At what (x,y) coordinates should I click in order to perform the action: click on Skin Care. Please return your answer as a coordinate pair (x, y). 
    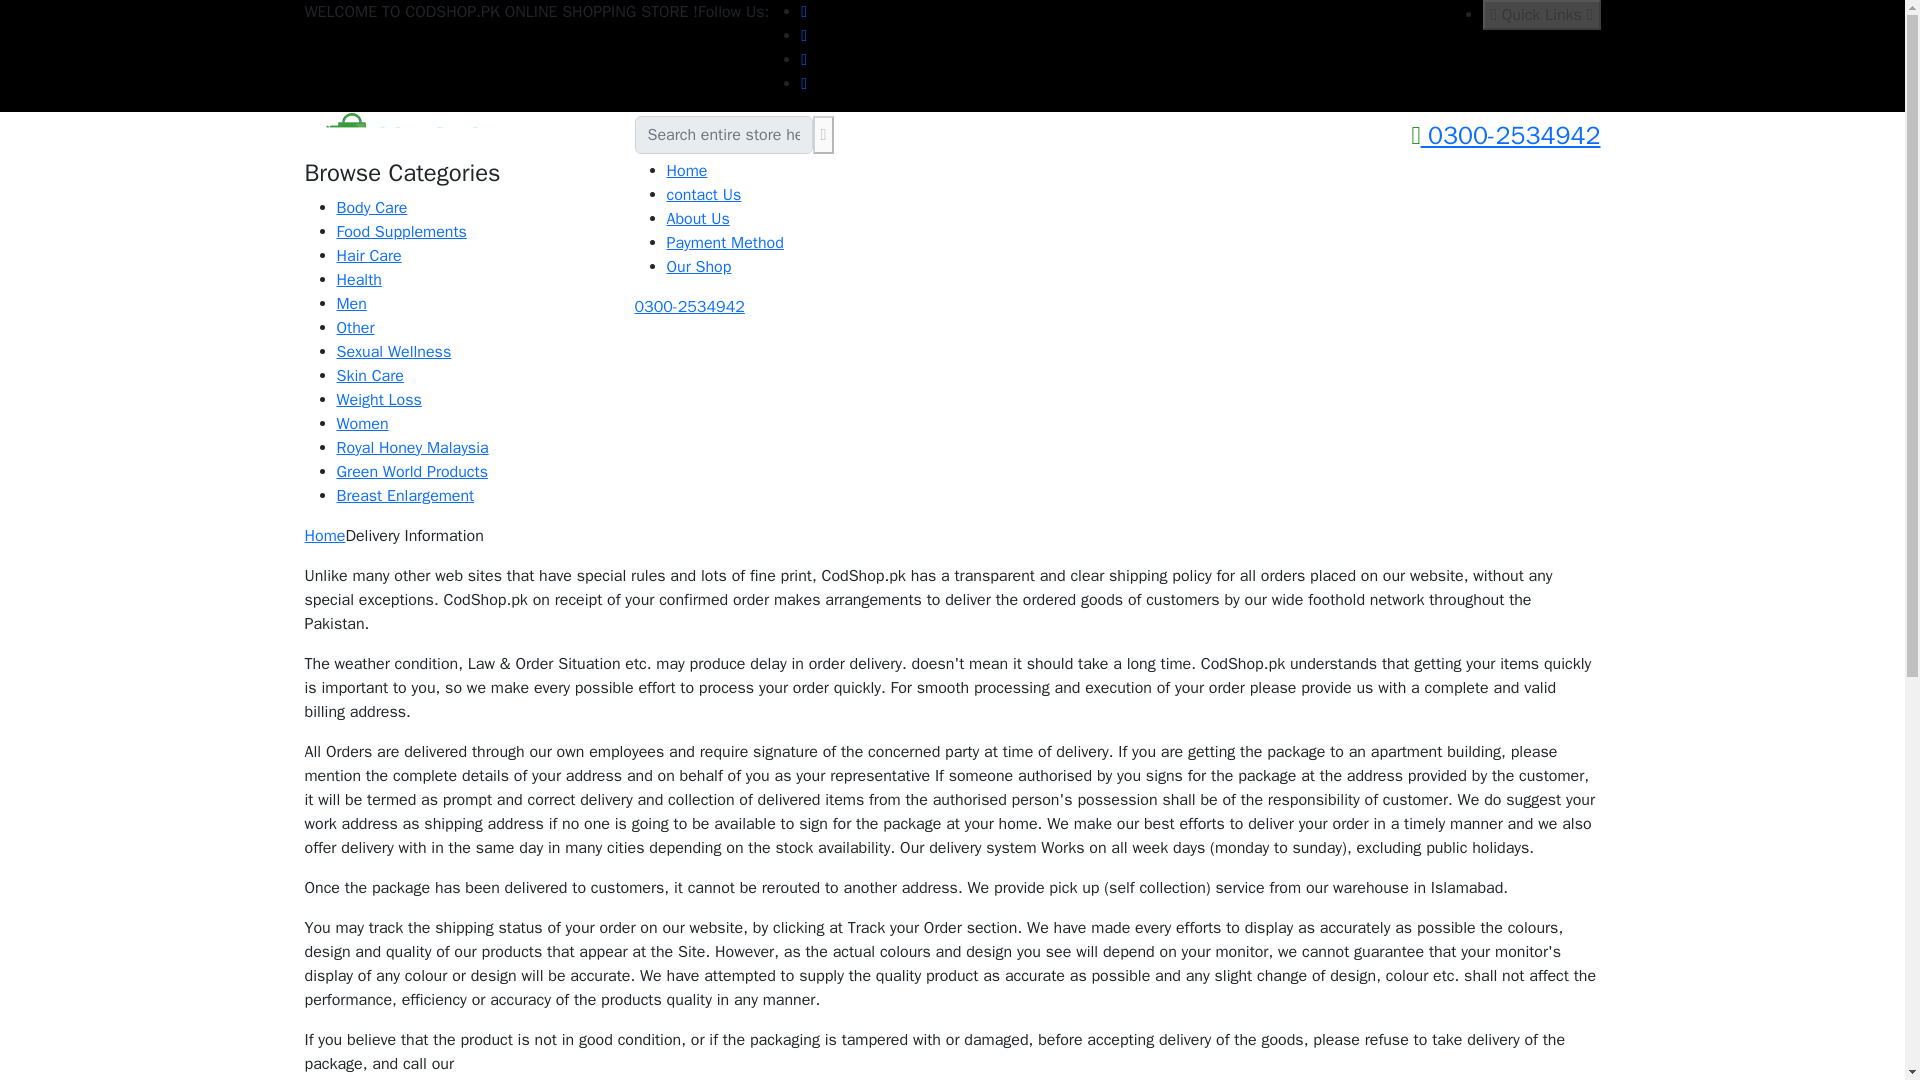
    Looking at the image, I should click on (370, 376).